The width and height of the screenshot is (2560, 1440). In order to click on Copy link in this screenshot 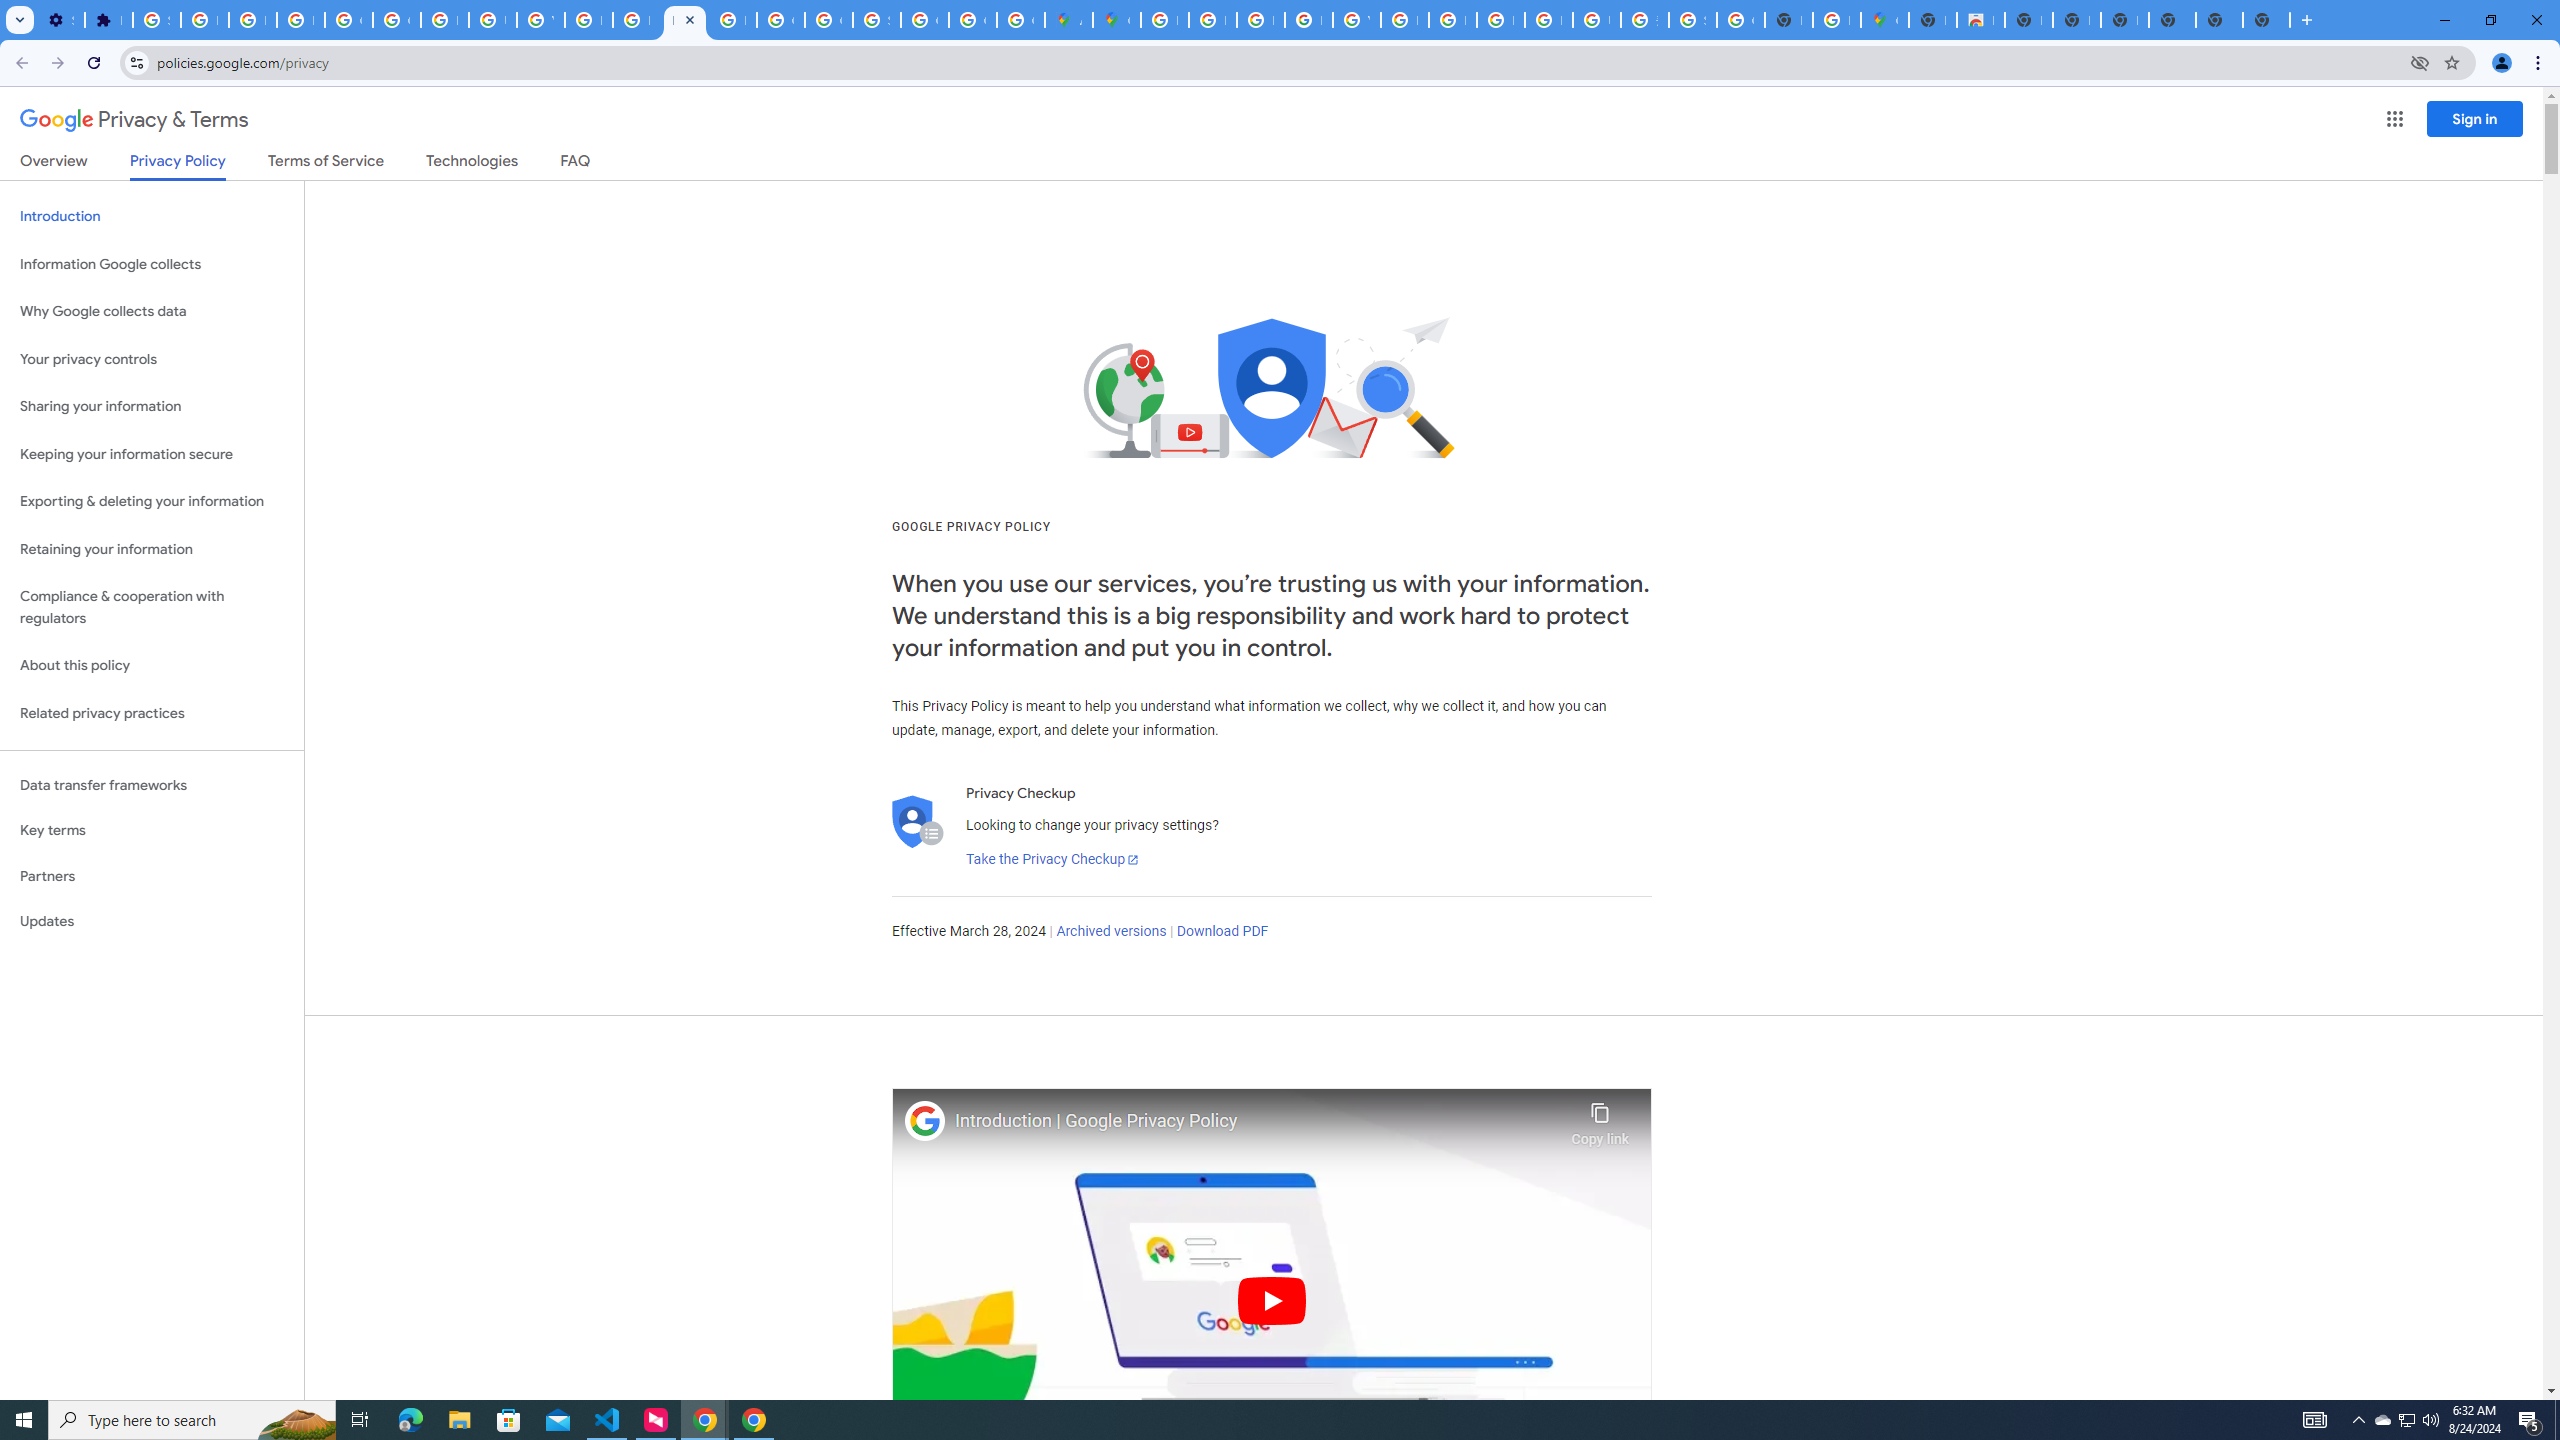, I will do `click(1600, 1119)`.